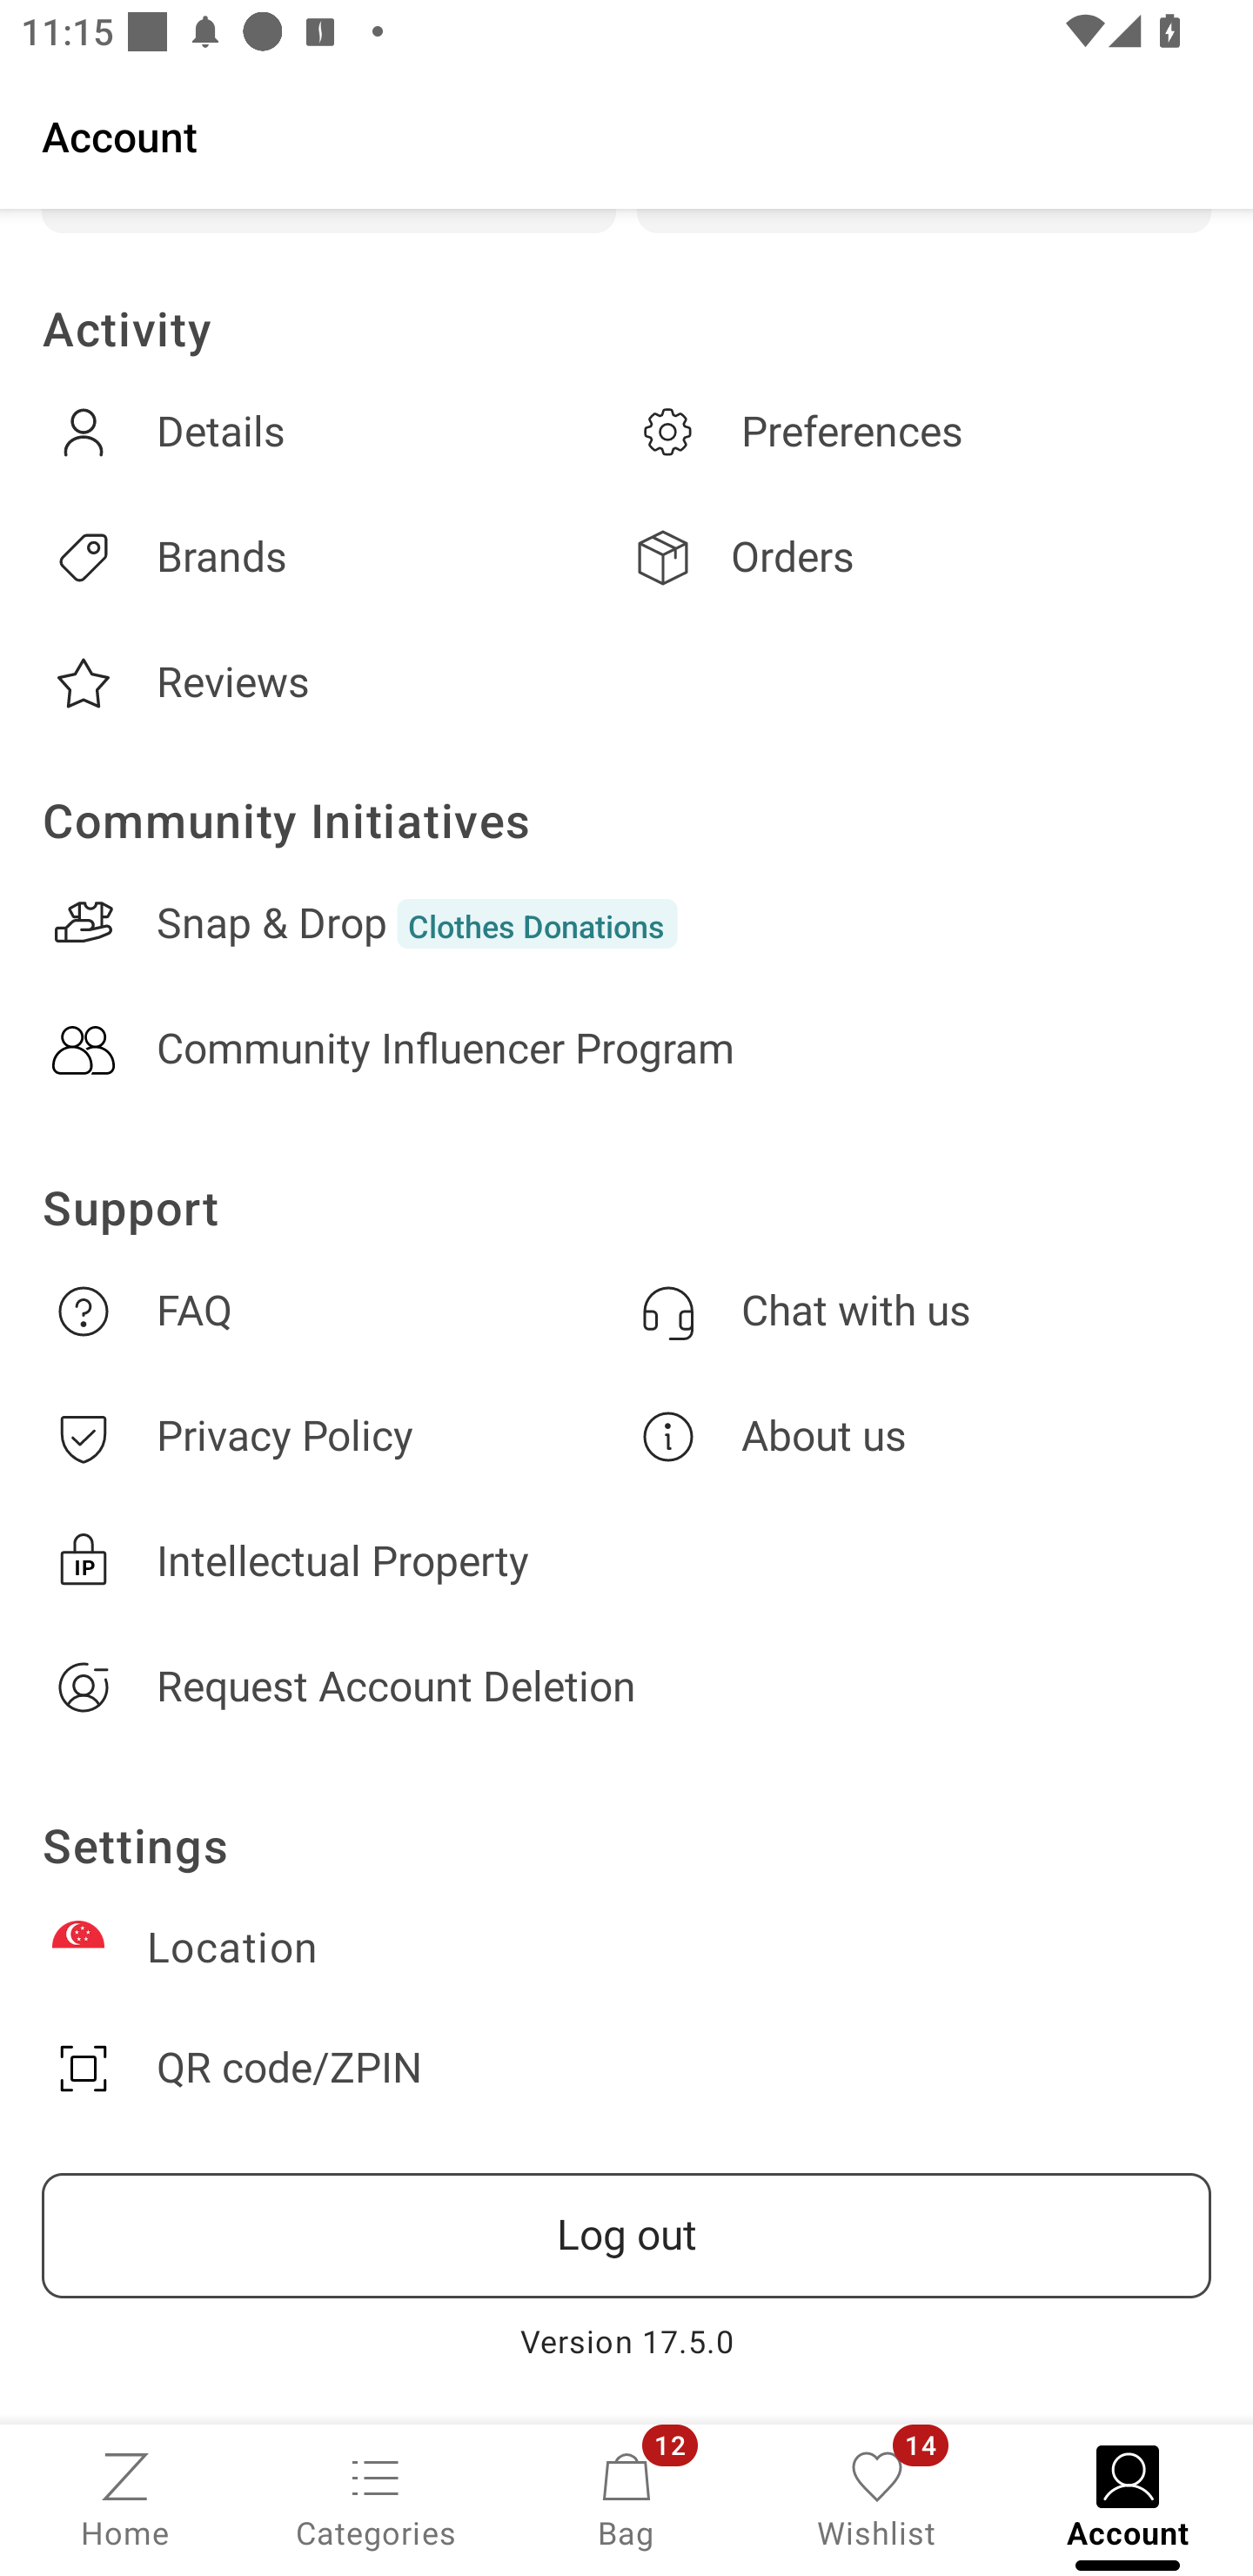 The width and height of the screenshot is (1253, 2576). I want to click on Categories, so click(376, 2498).